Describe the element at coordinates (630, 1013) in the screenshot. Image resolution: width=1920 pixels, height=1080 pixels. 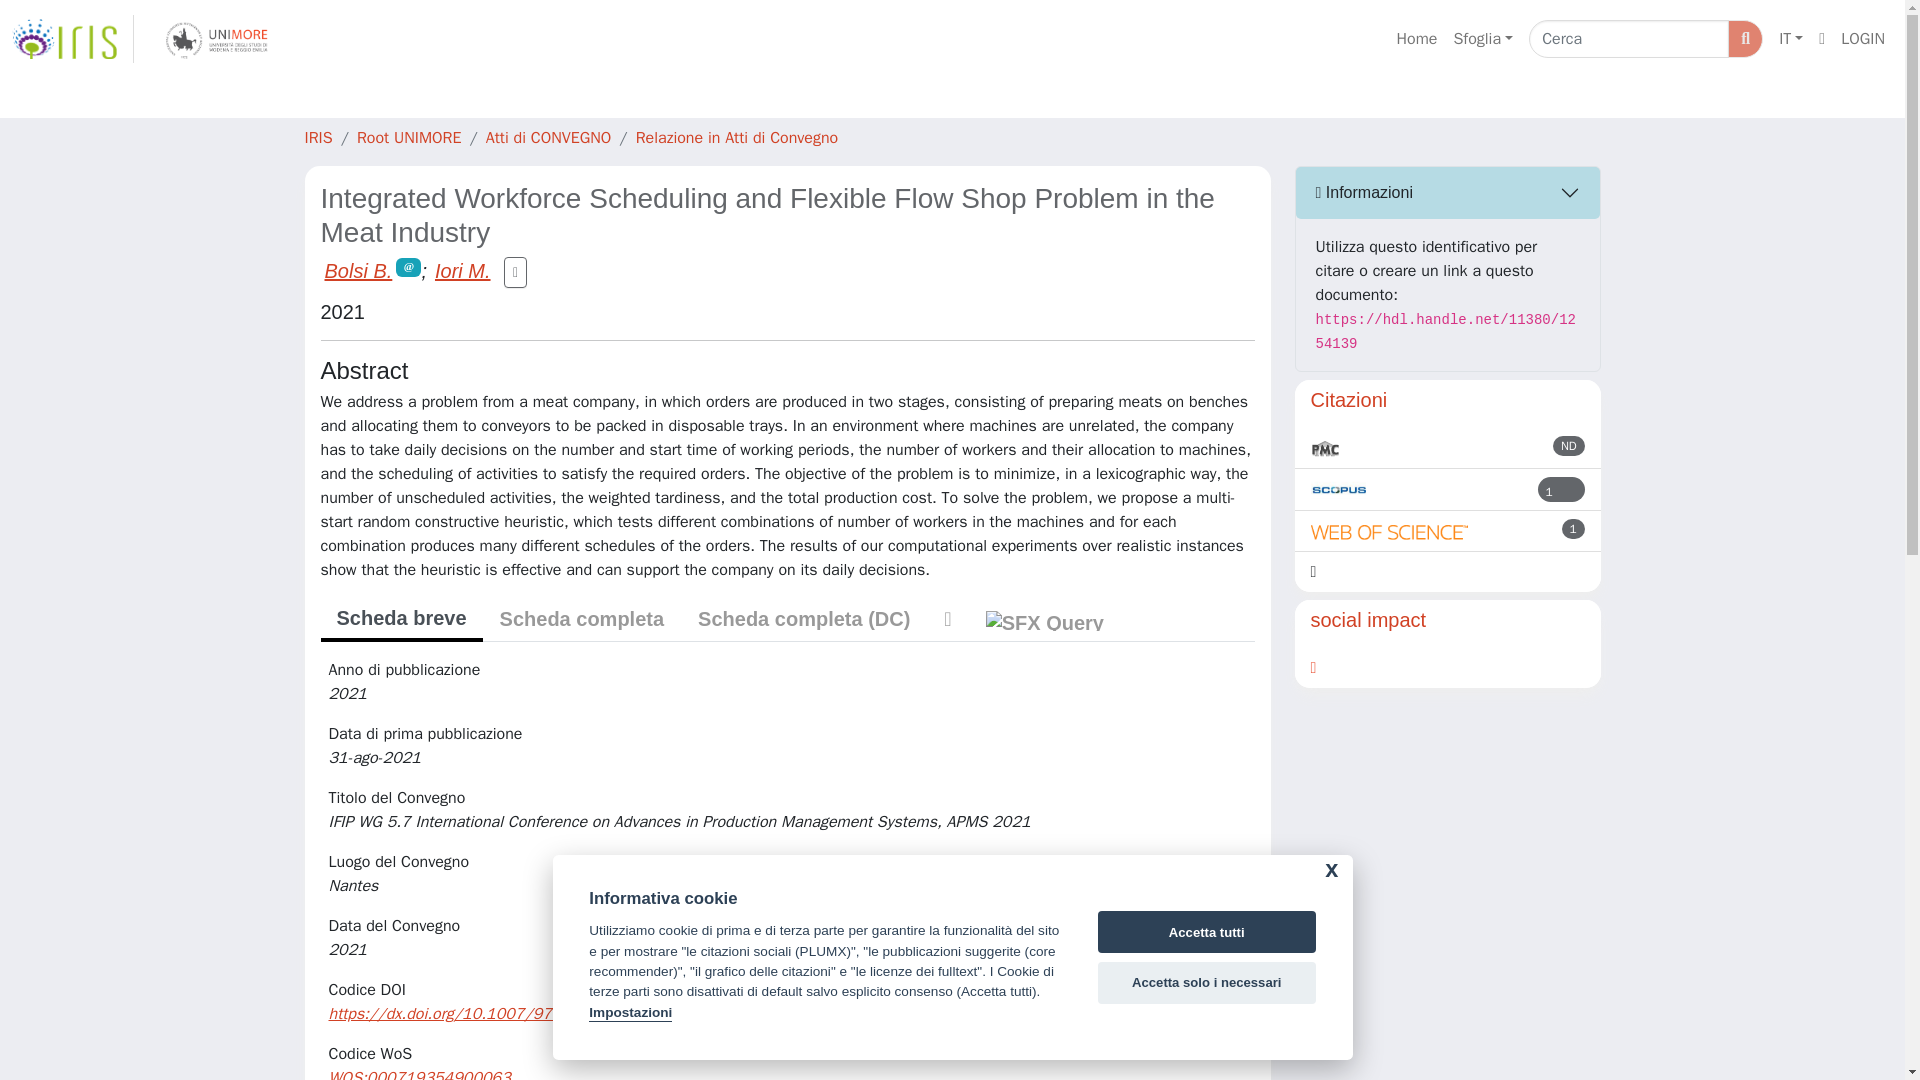
I see `Impostazioni` at that location.